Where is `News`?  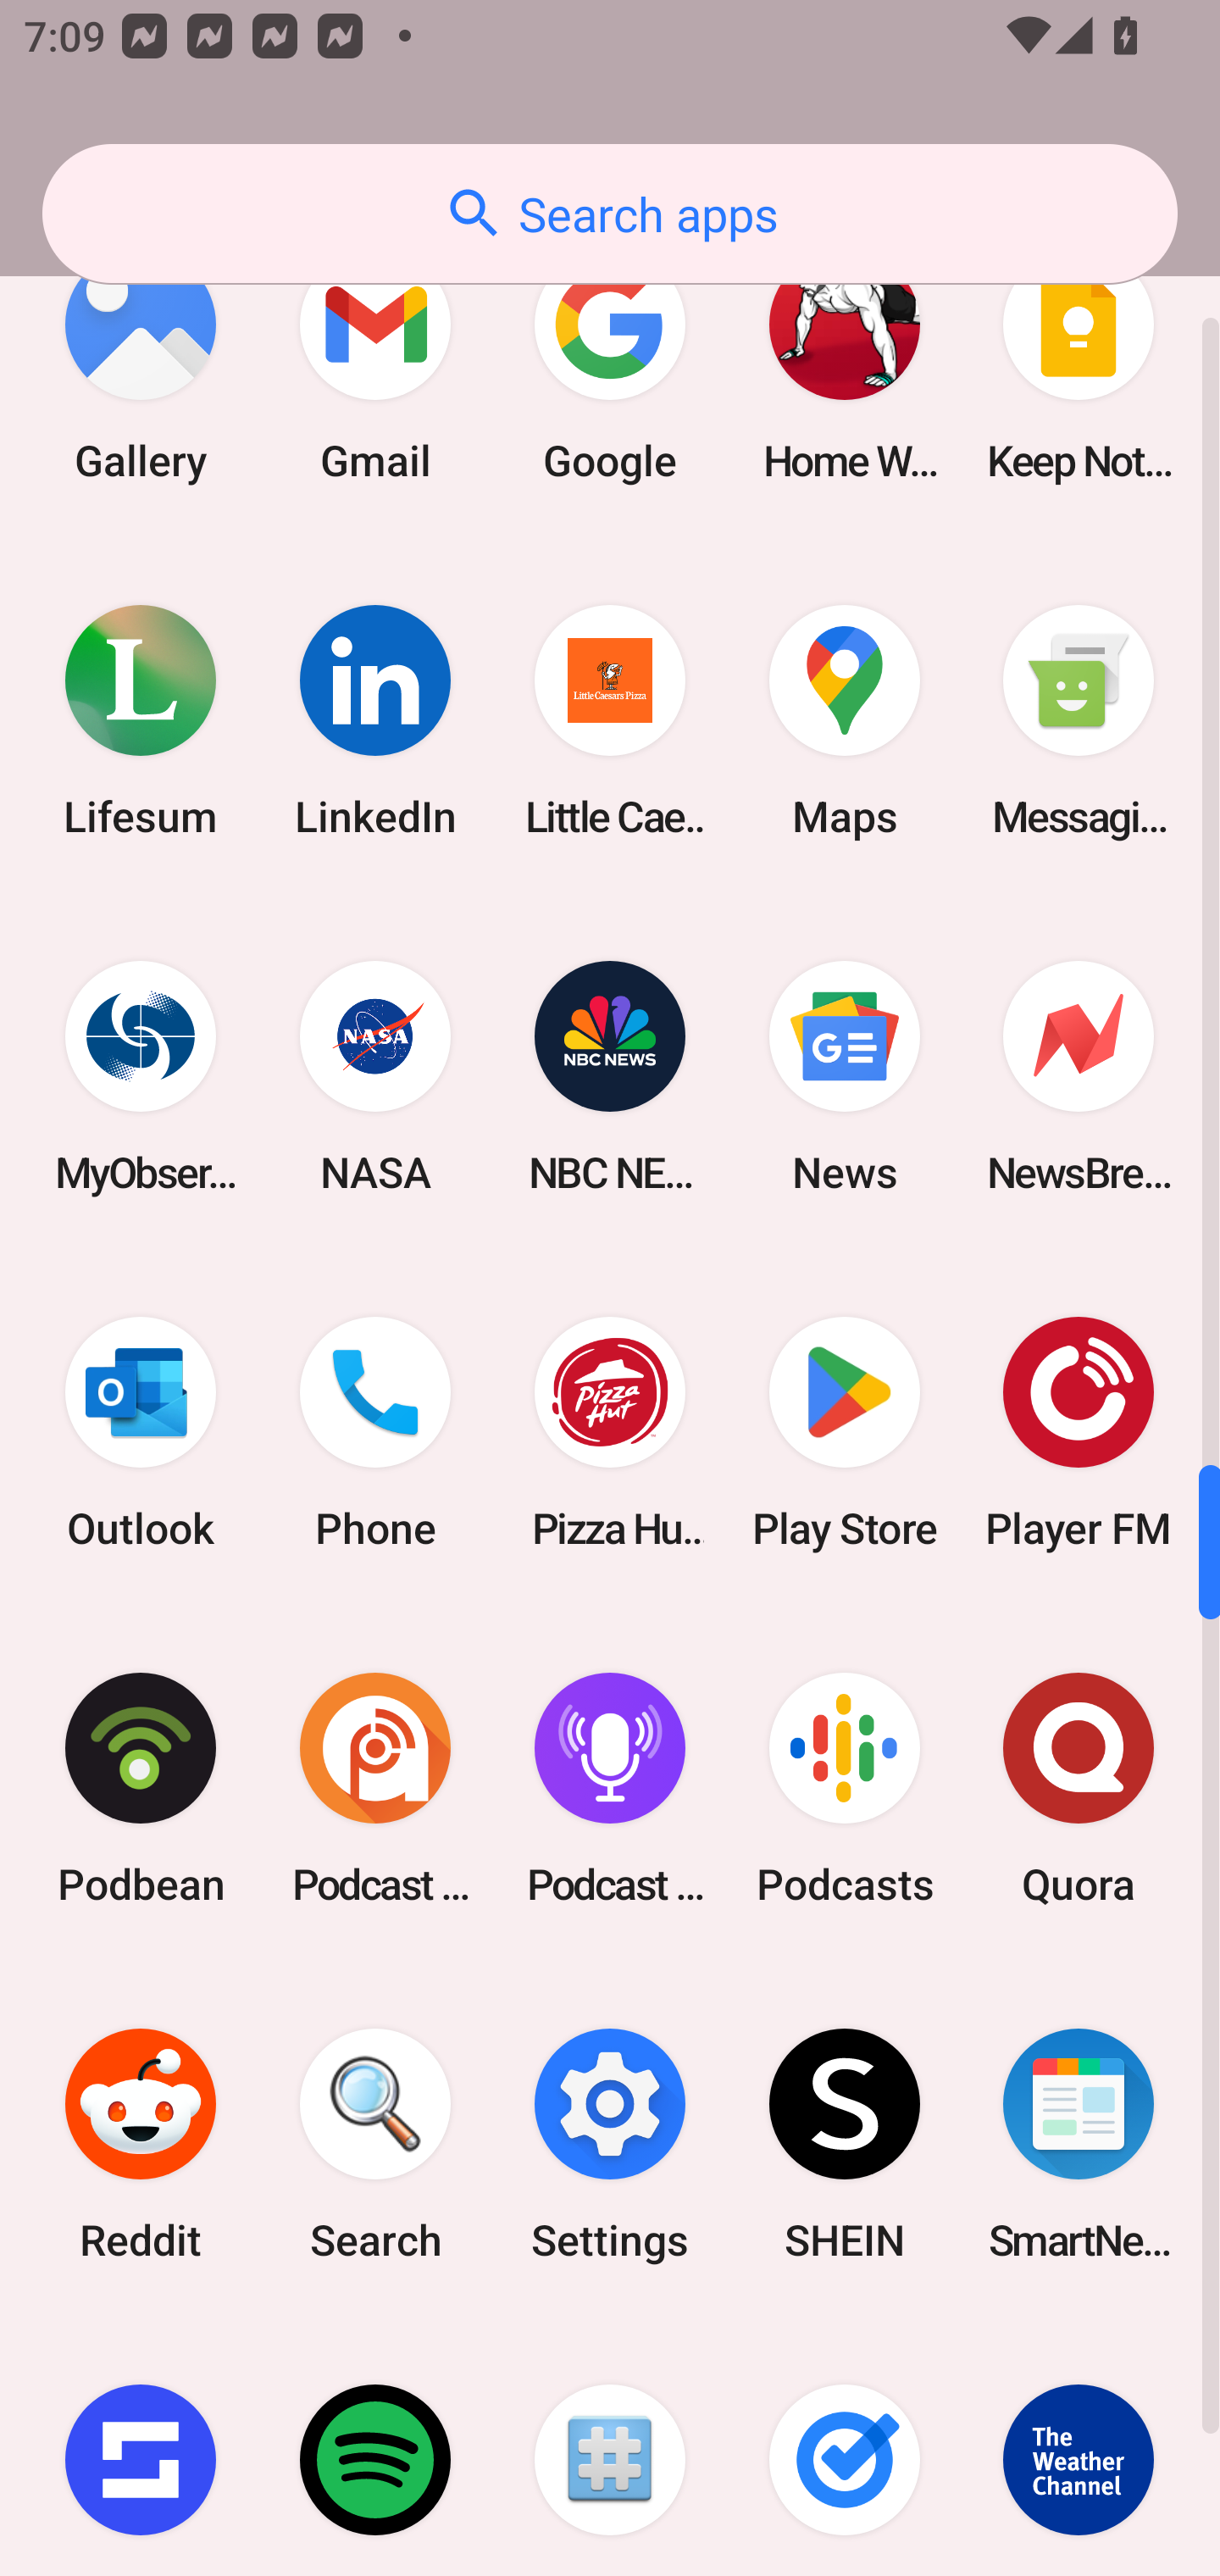 News is located at coordinates (844, 1076).